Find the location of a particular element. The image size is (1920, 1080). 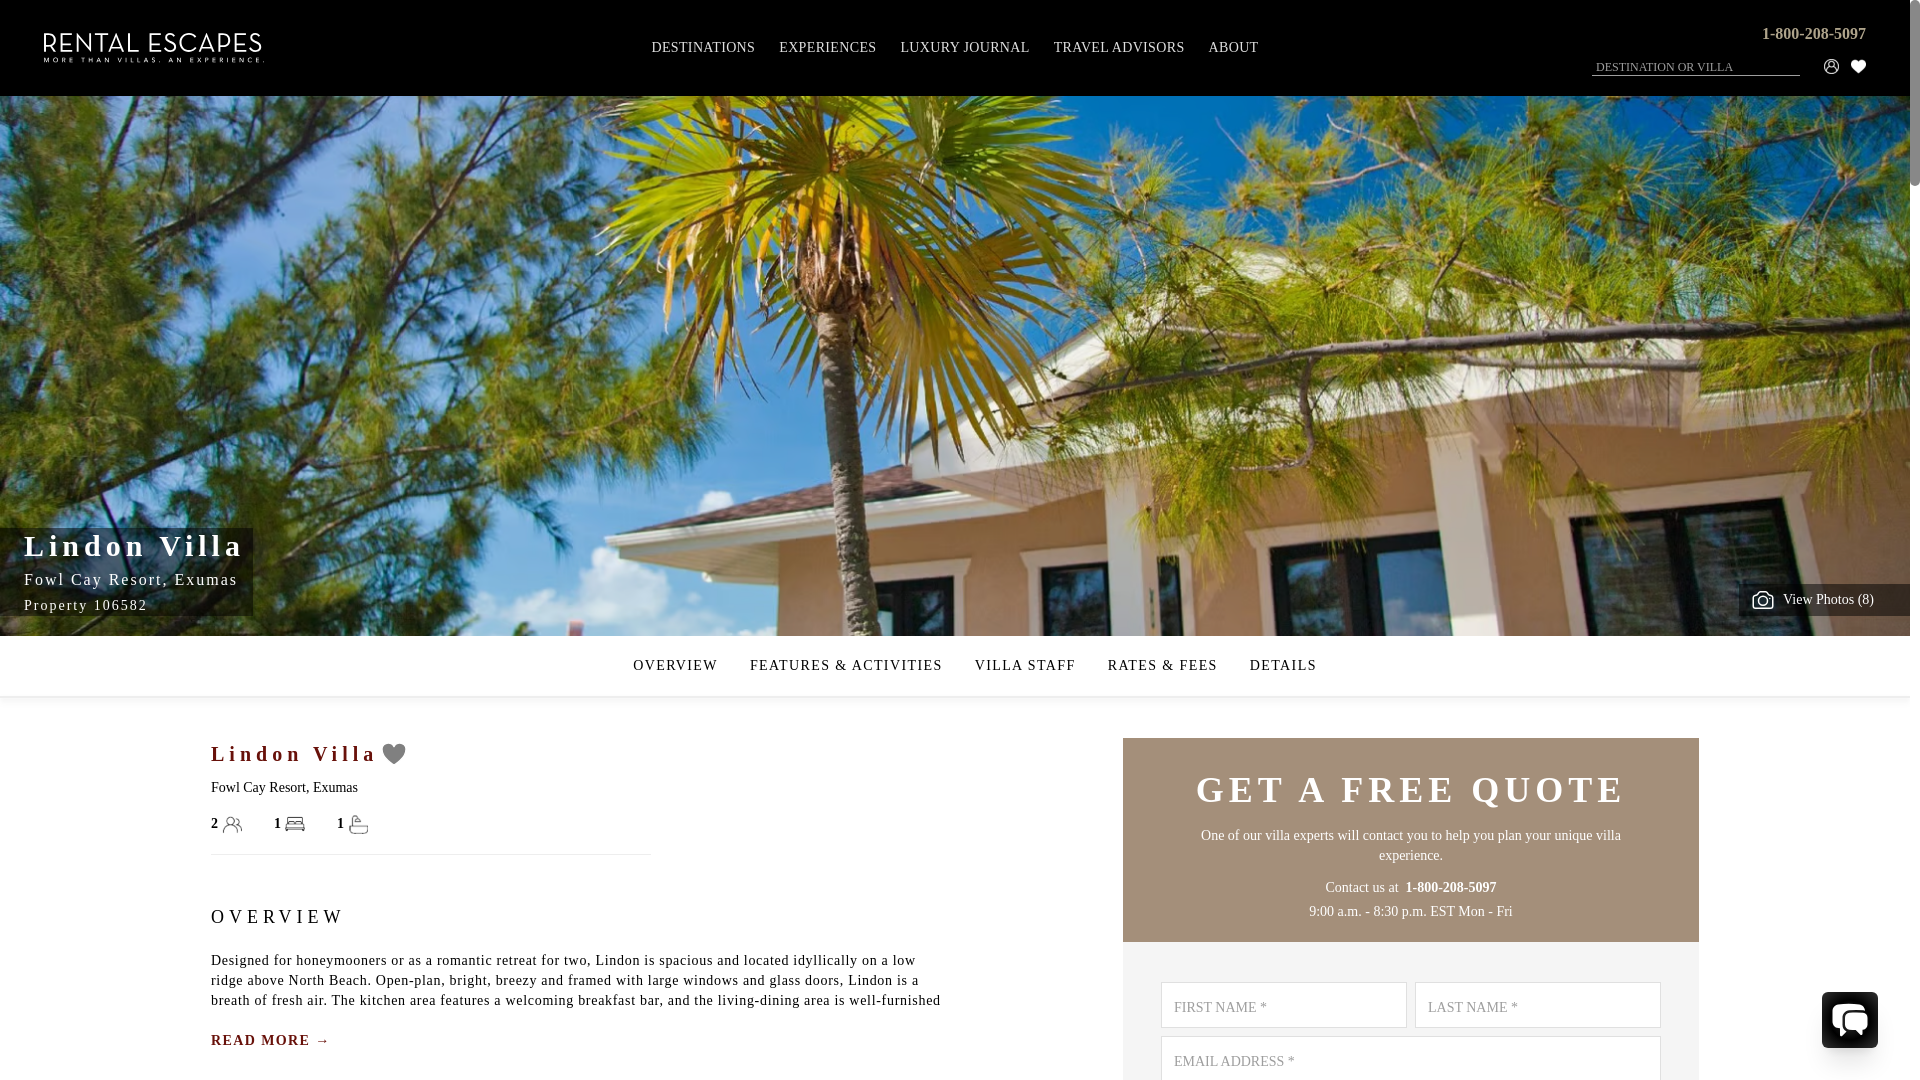

TRAVEL ADVISORS is located at coordinates (1119, 47).